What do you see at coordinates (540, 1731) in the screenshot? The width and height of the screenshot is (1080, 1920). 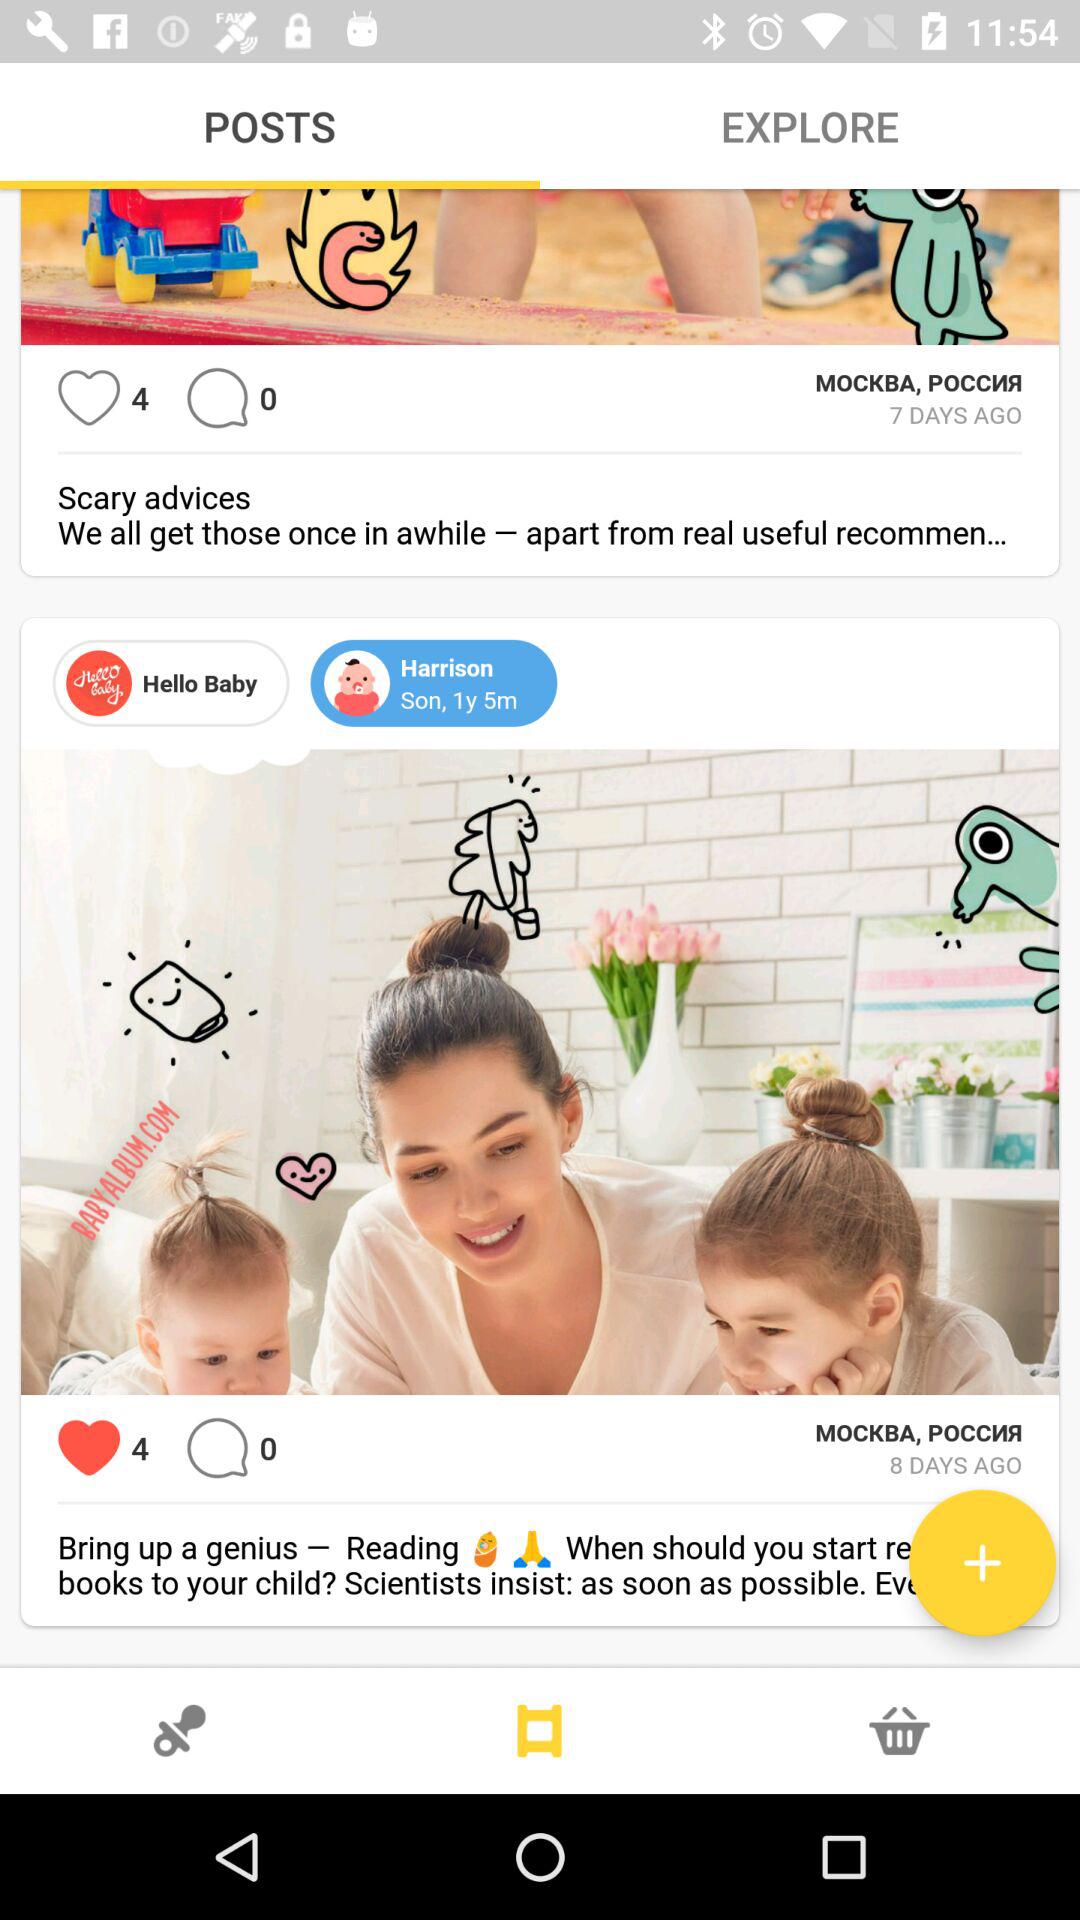 I see `see more videos` at bounding box center [540, 1731].